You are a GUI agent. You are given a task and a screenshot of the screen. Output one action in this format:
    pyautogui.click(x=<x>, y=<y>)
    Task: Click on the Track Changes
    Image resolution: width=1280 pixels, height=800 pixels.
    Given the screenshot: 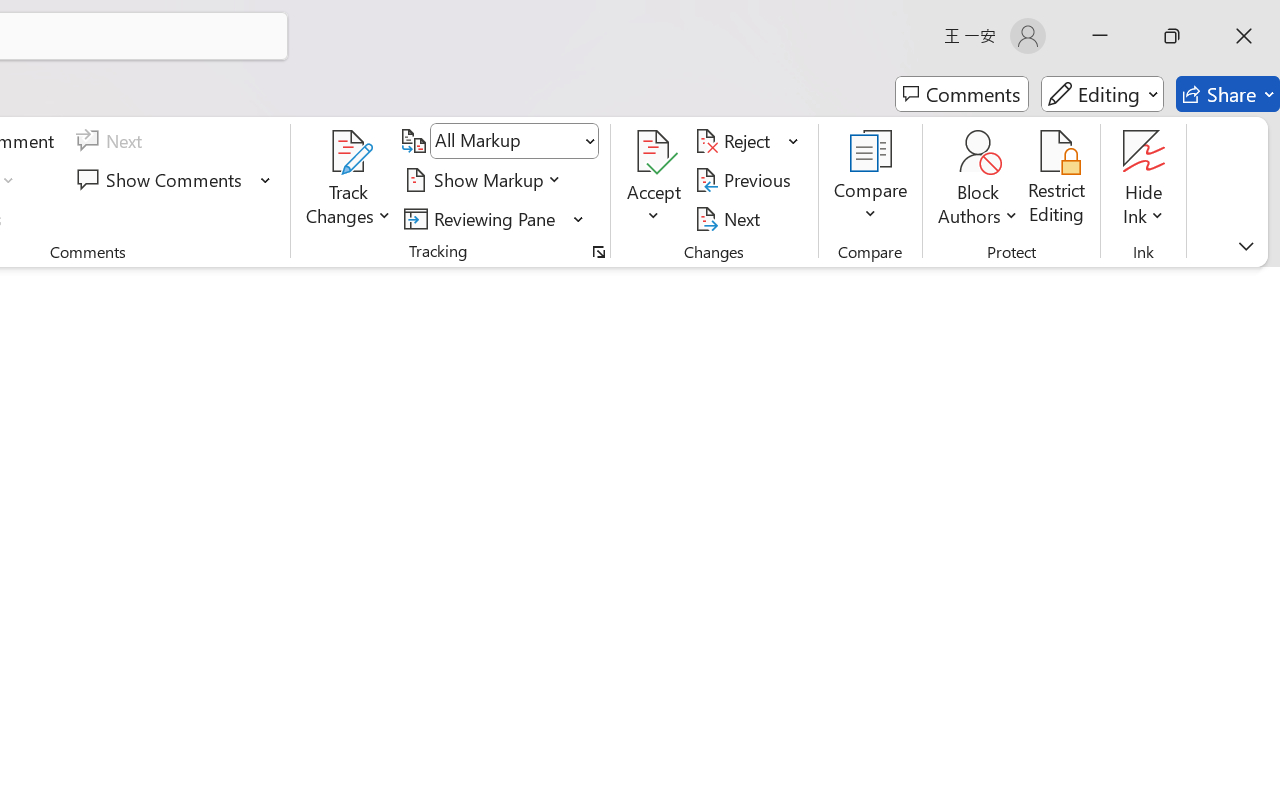 What is the action you would take?
    pyautogui.click(x=349, y=152)
    